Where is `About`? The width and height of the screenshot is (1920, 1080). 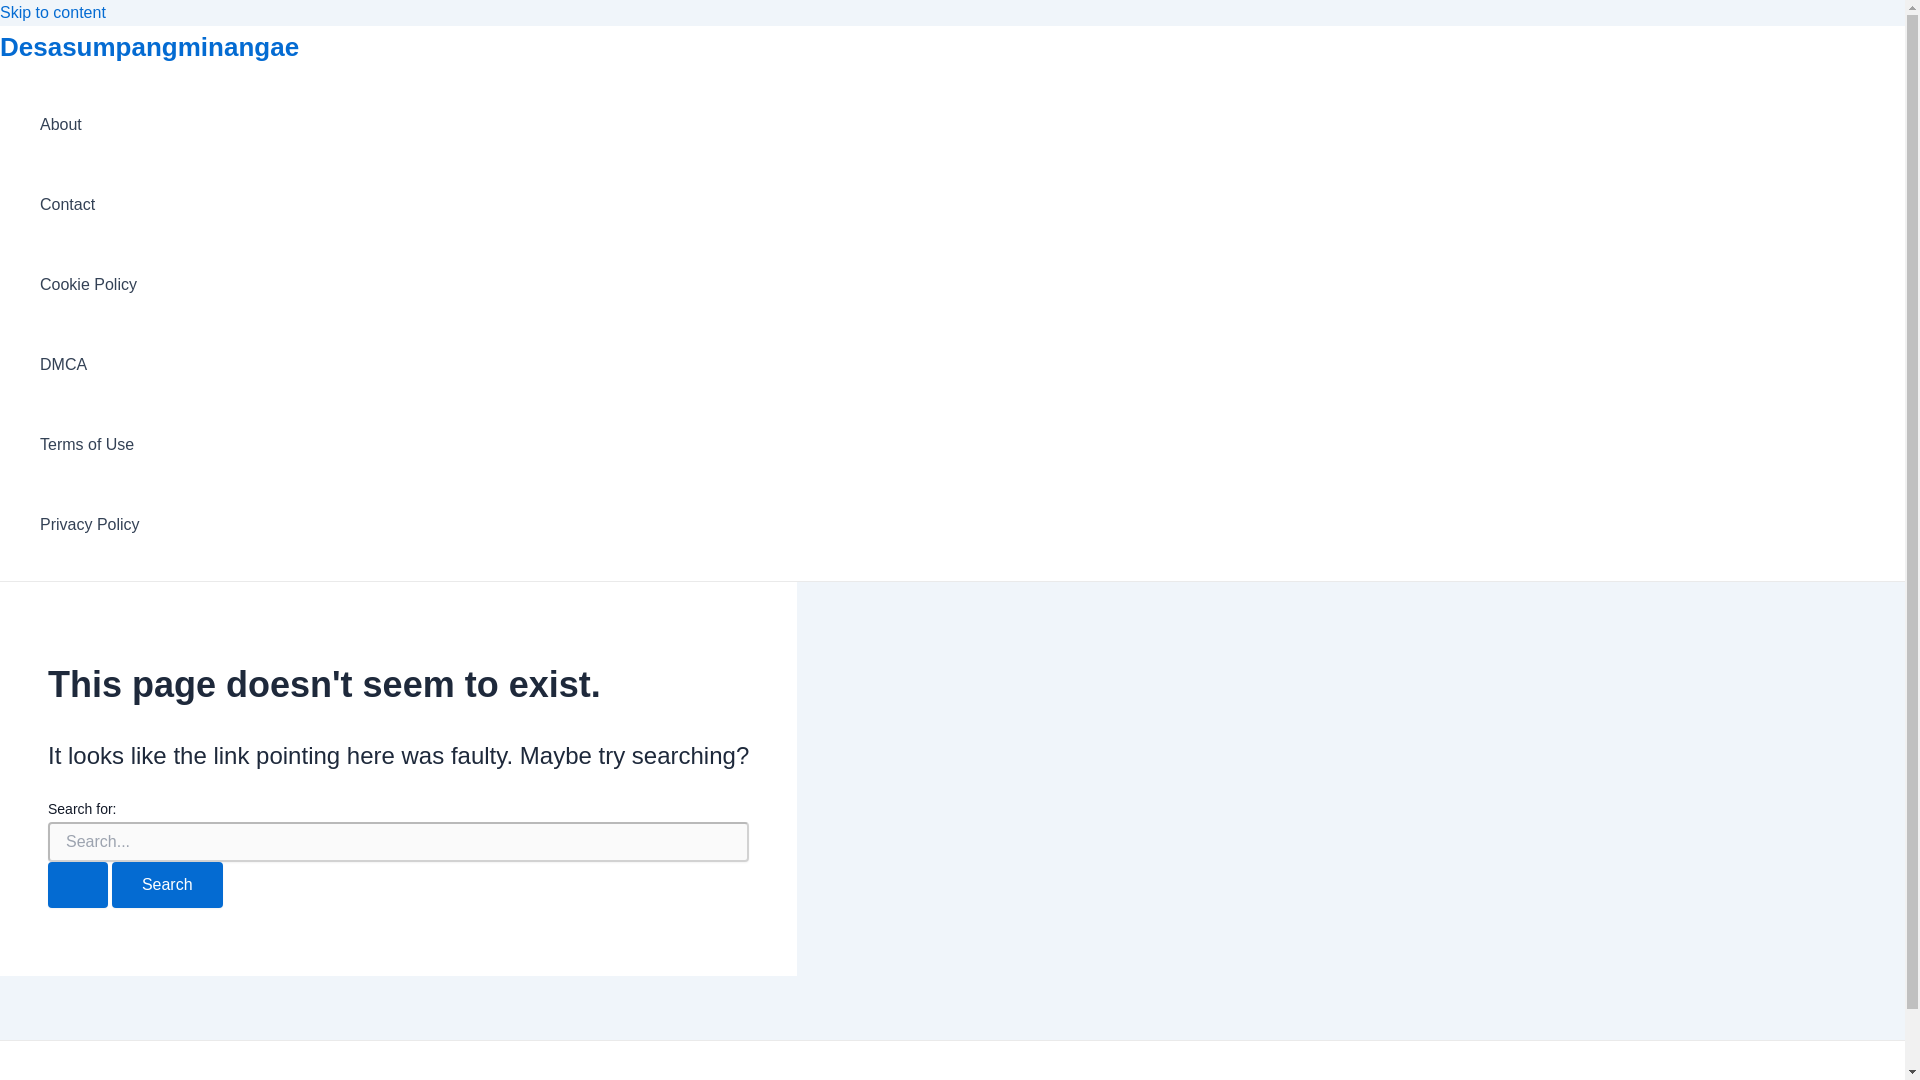 About is located at coordinates (90, 125).